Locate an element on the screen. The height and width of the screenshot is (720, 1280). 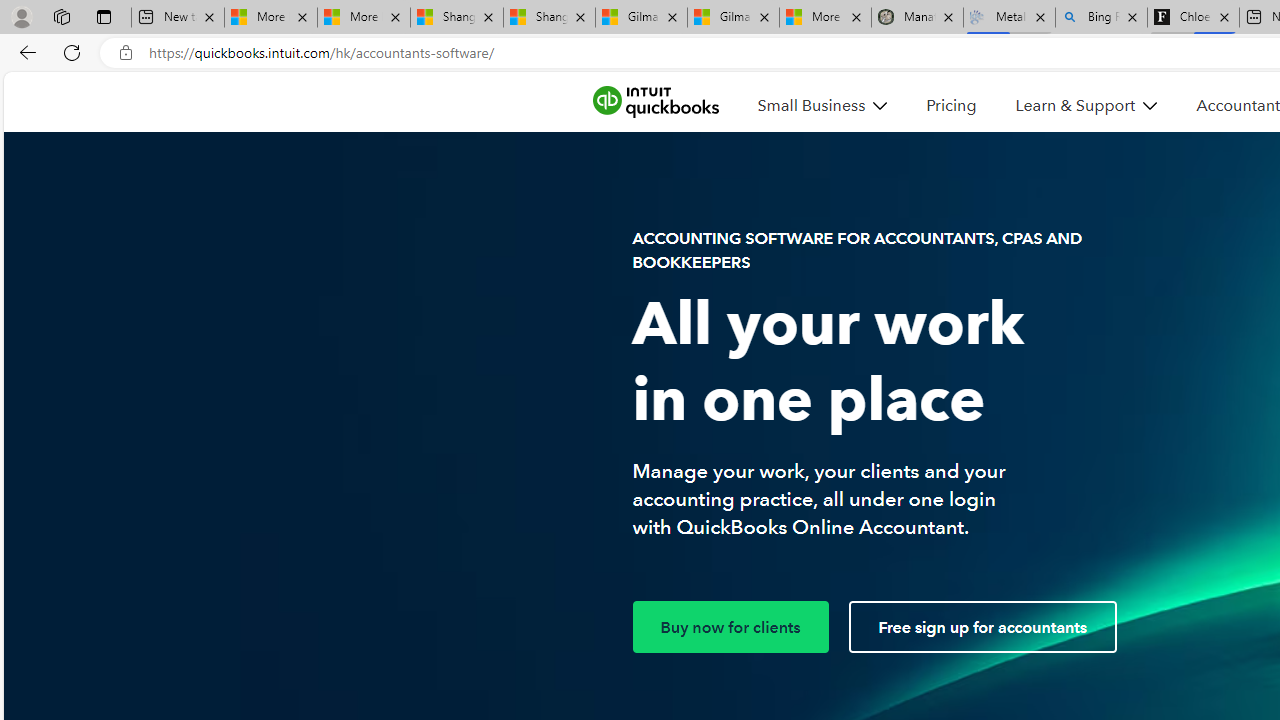
Chloe Sorvino is located at coordinates (1194, 18).